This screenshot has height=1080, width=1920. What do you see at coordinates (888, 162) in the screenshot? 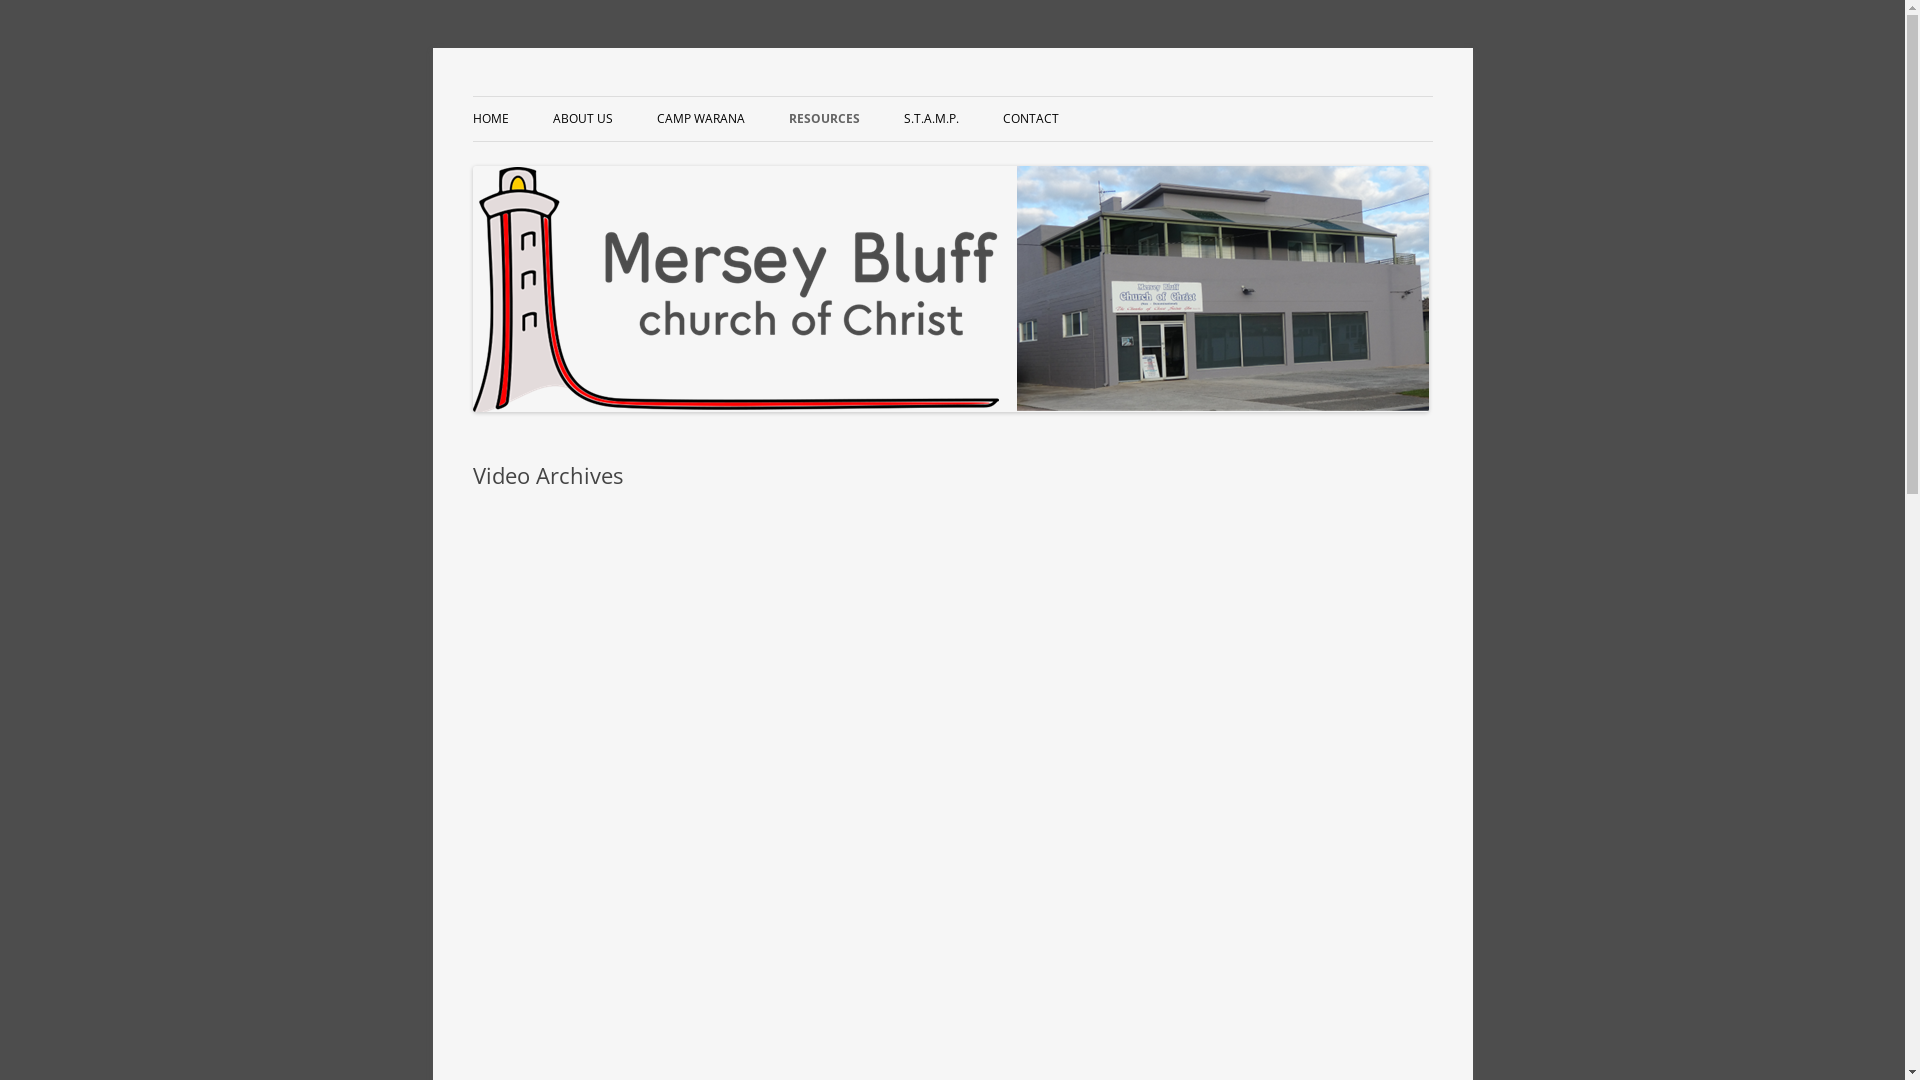
I see `BACK TO BIBLE BASICS` at bounding box center [888, 162].